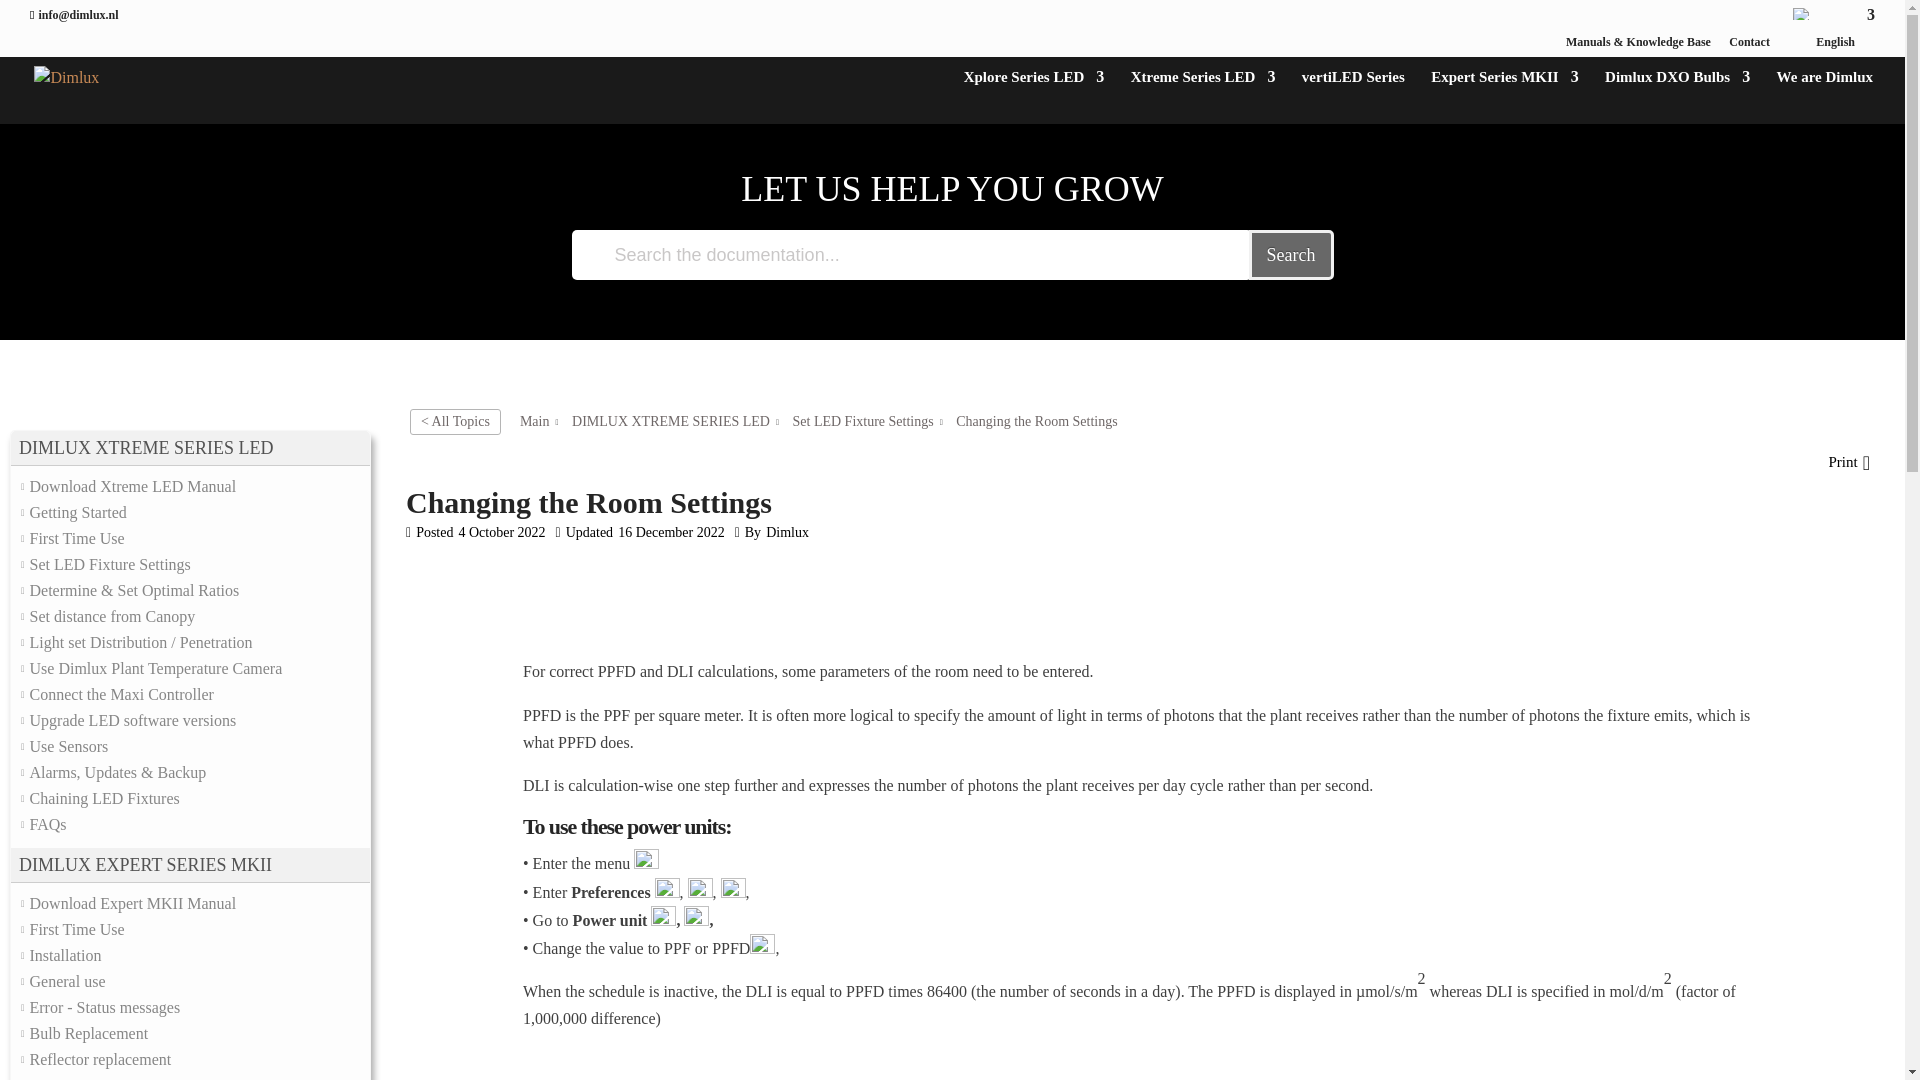 Image resolution: width=1920 pixels, height=1080 pixels. I want to click on Contact, so click(1750, 46).